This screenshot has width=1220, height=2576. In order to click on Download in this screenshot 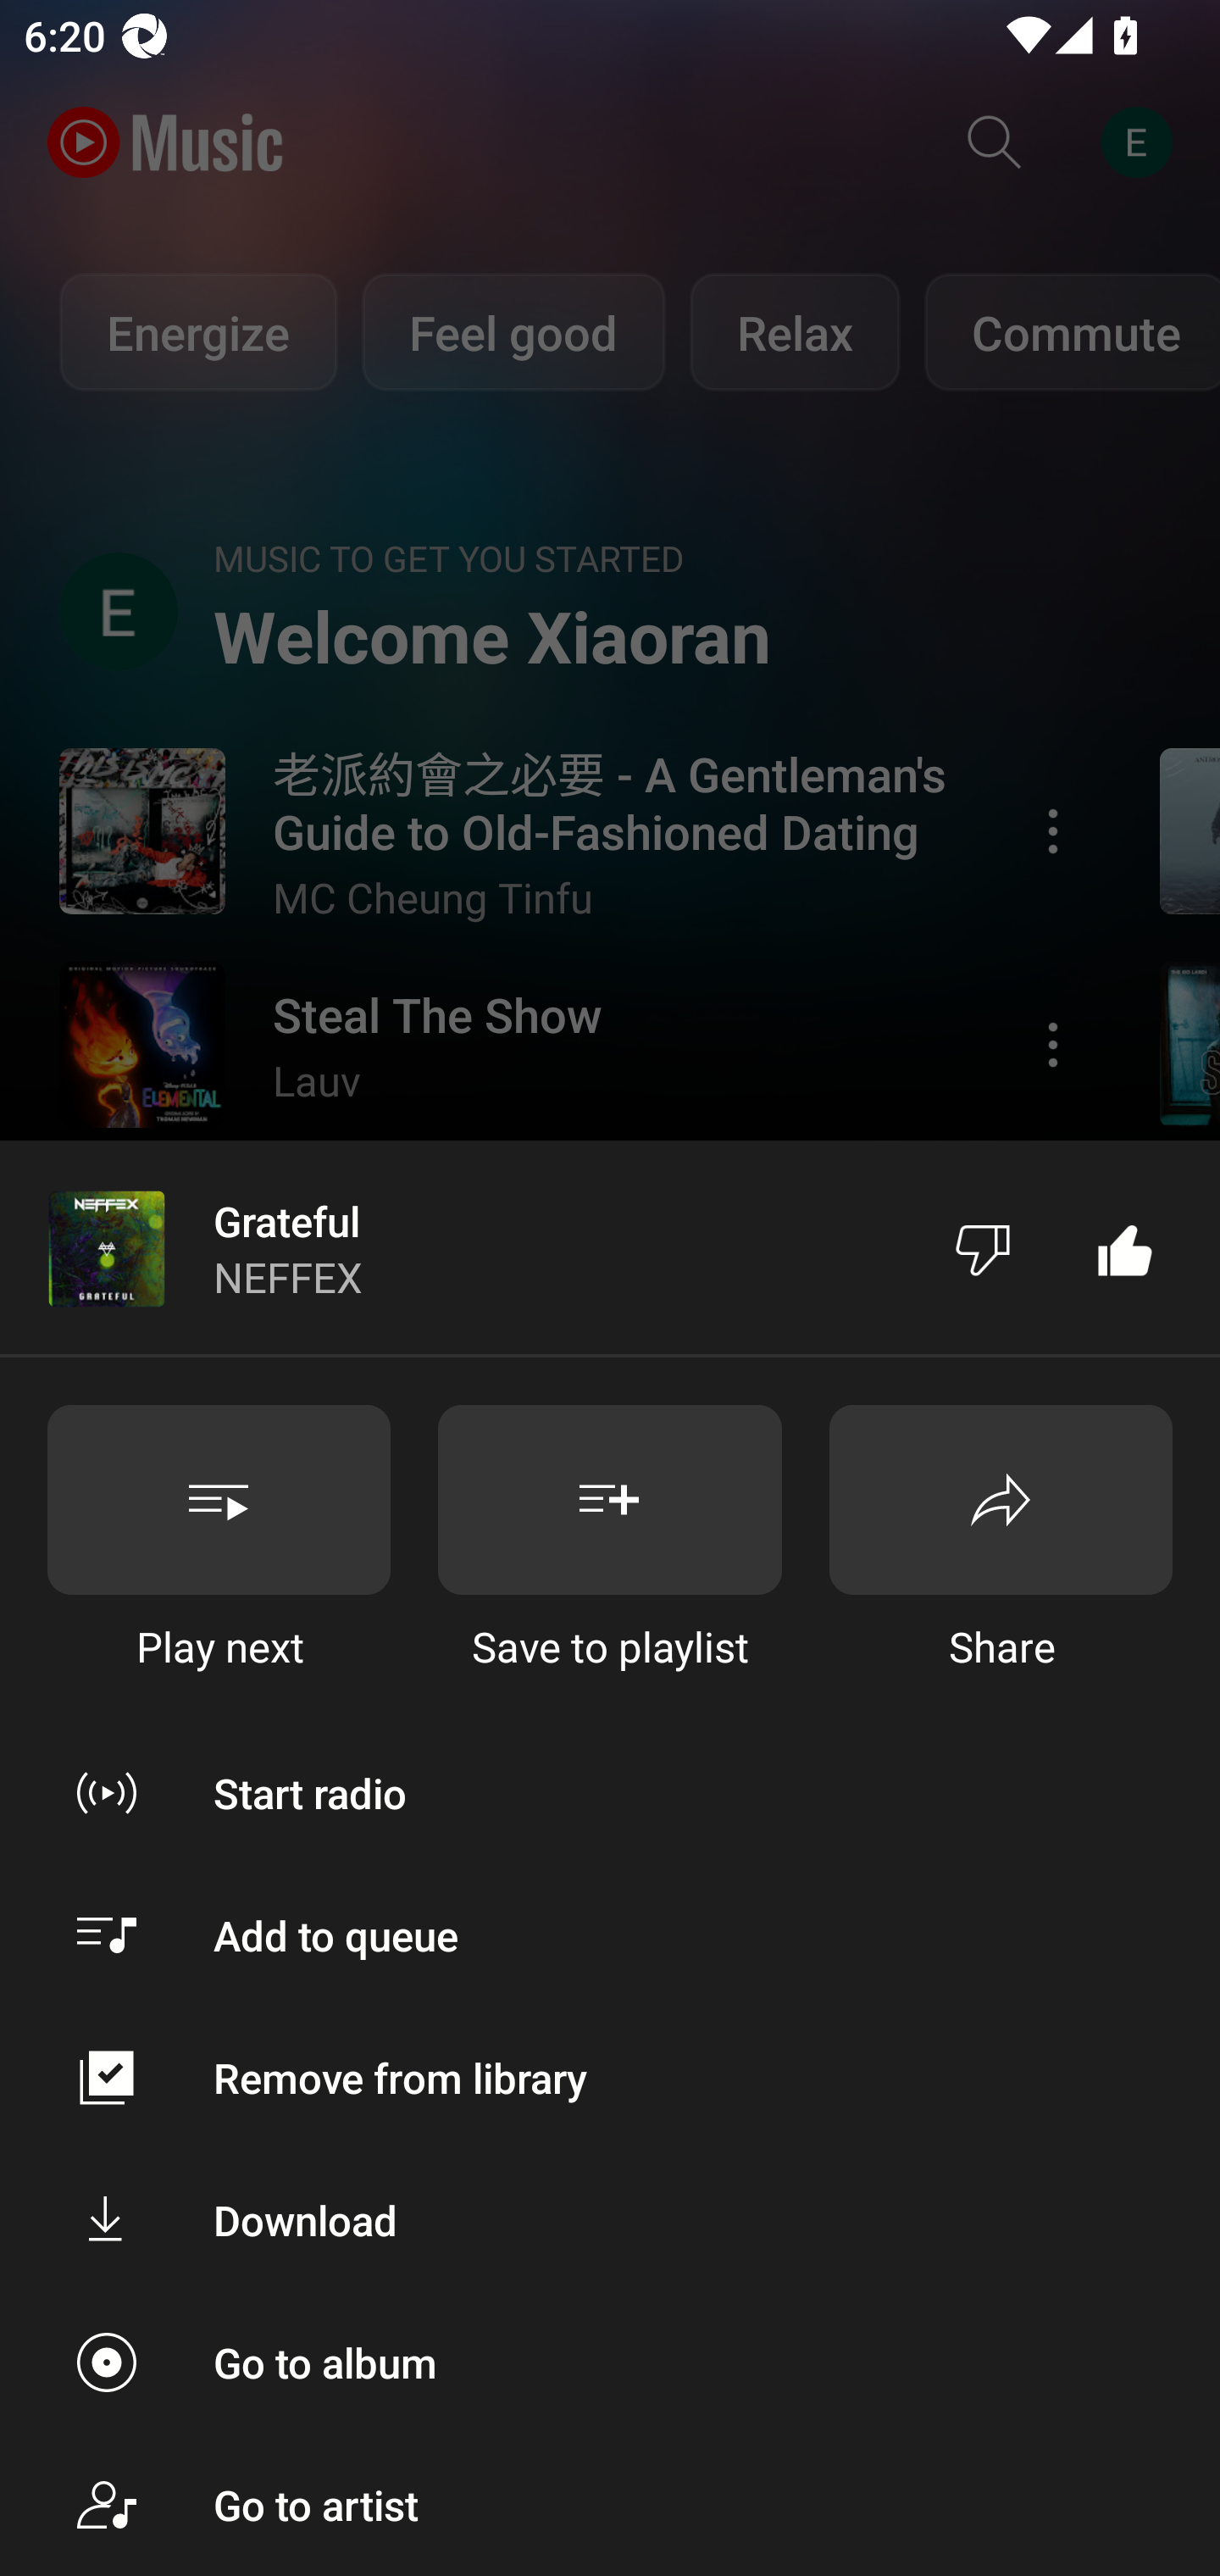, I will do `click(610, 2218)`.